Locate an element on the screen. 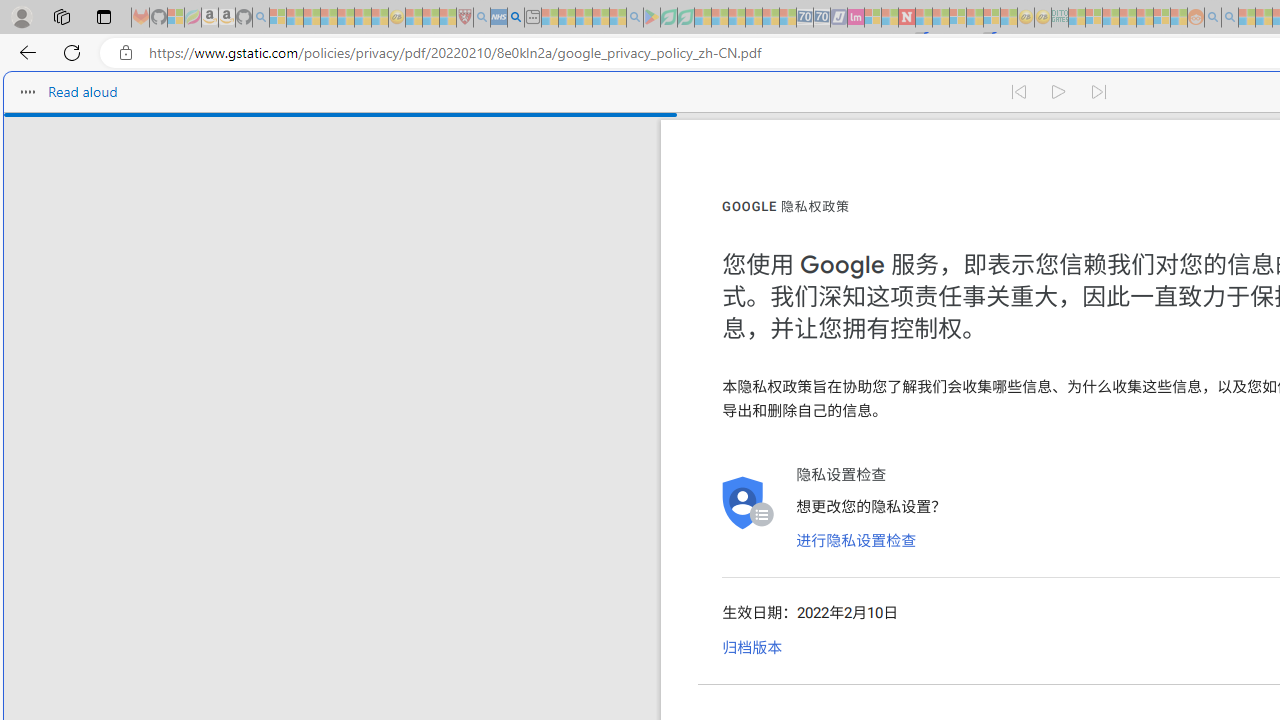 The width and height of the screenshot is (1280, 720). Kinda Frugal - MSN - Sleeping is located at coordinates (1144, 18).